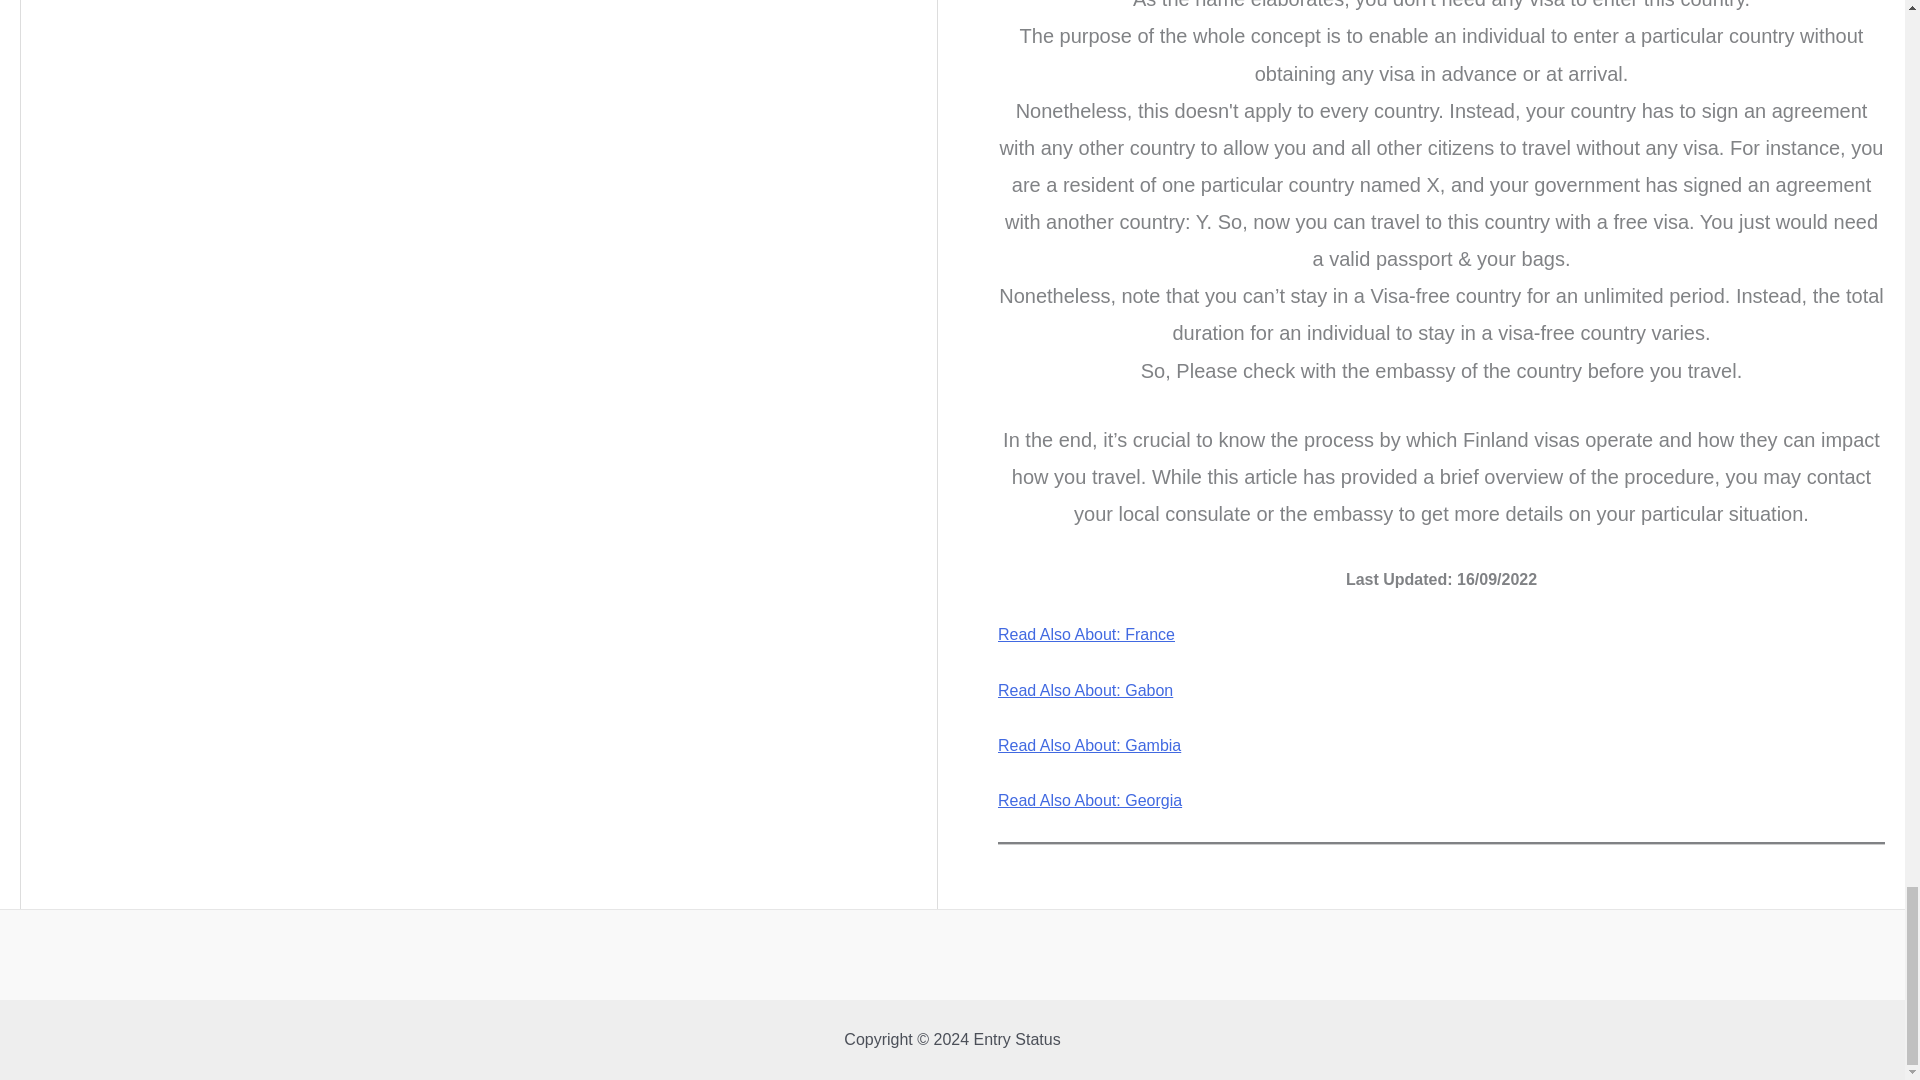 The height and width of the screenshot is (1080, 1920). I want to click on Read Also About: Gambia, so click(1089, 744).